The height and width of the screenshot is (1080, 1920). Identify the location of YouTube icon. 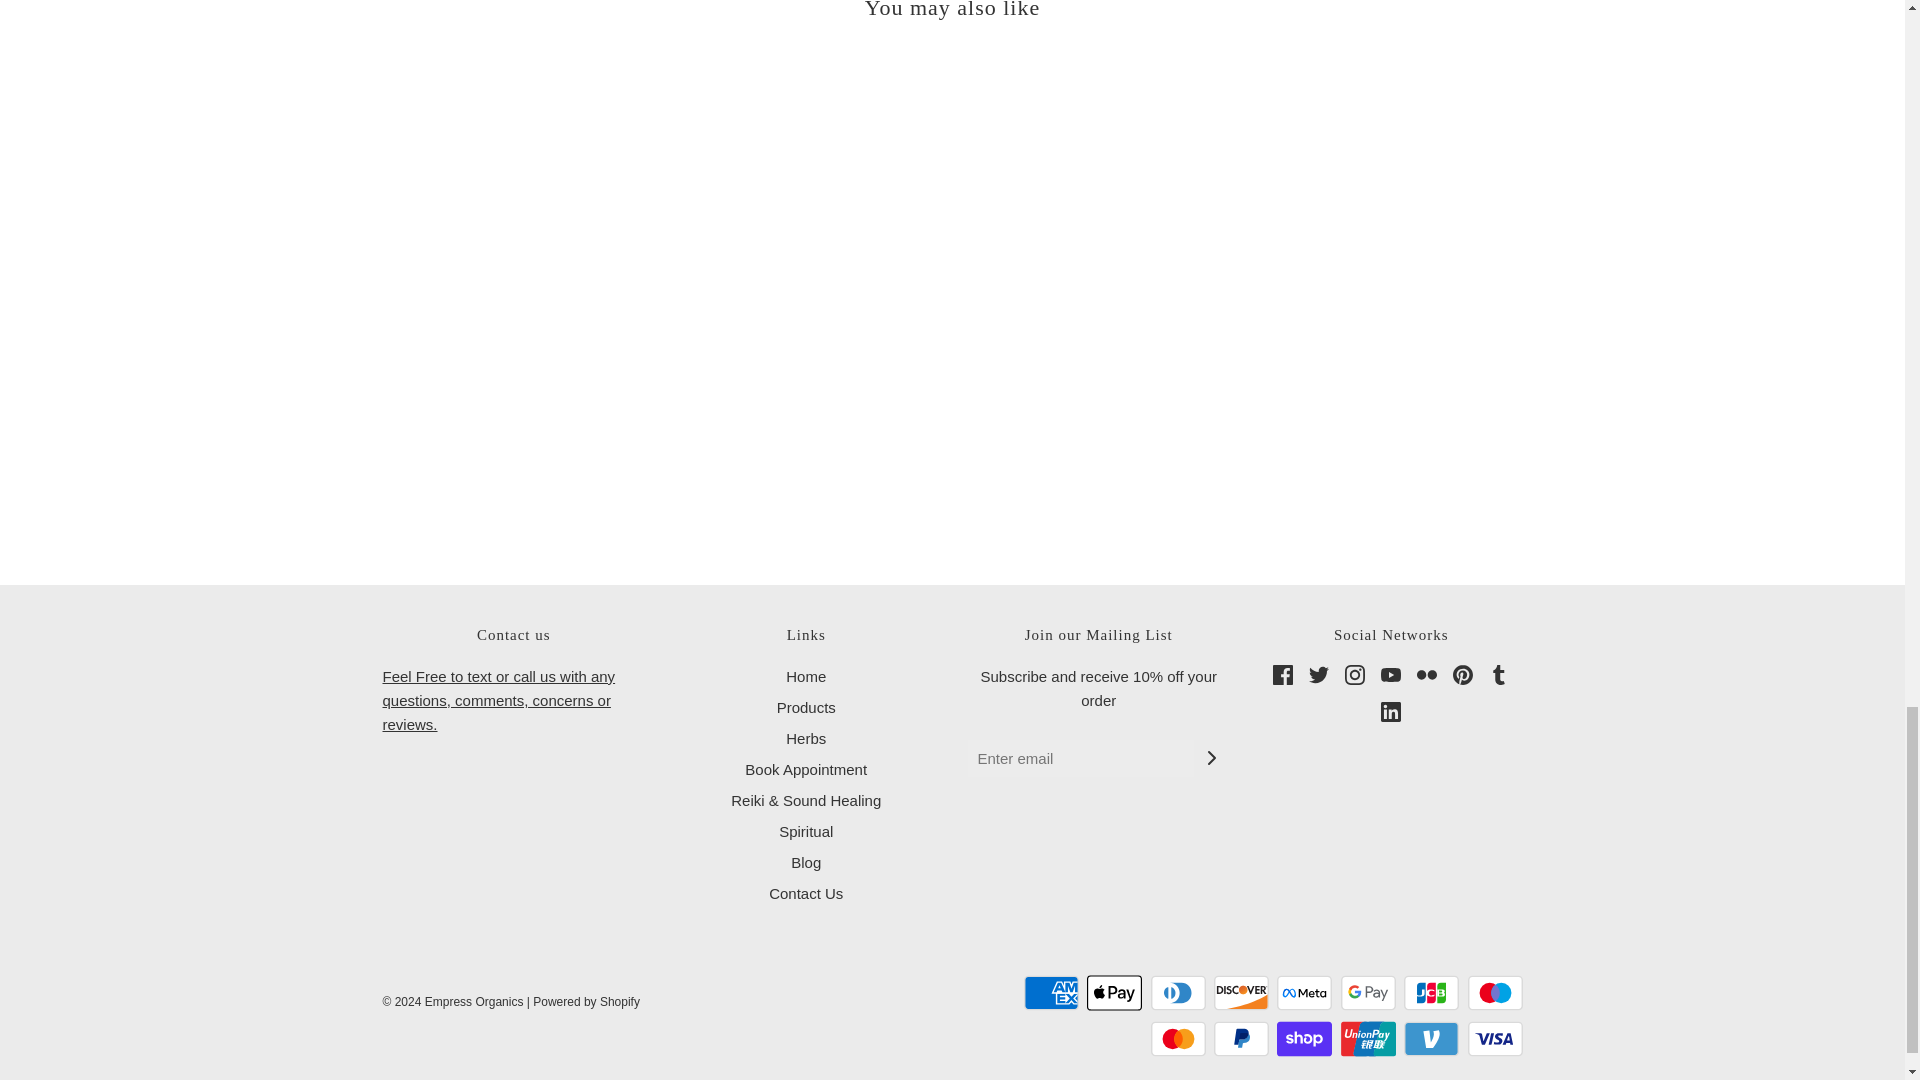
(1390, 674).